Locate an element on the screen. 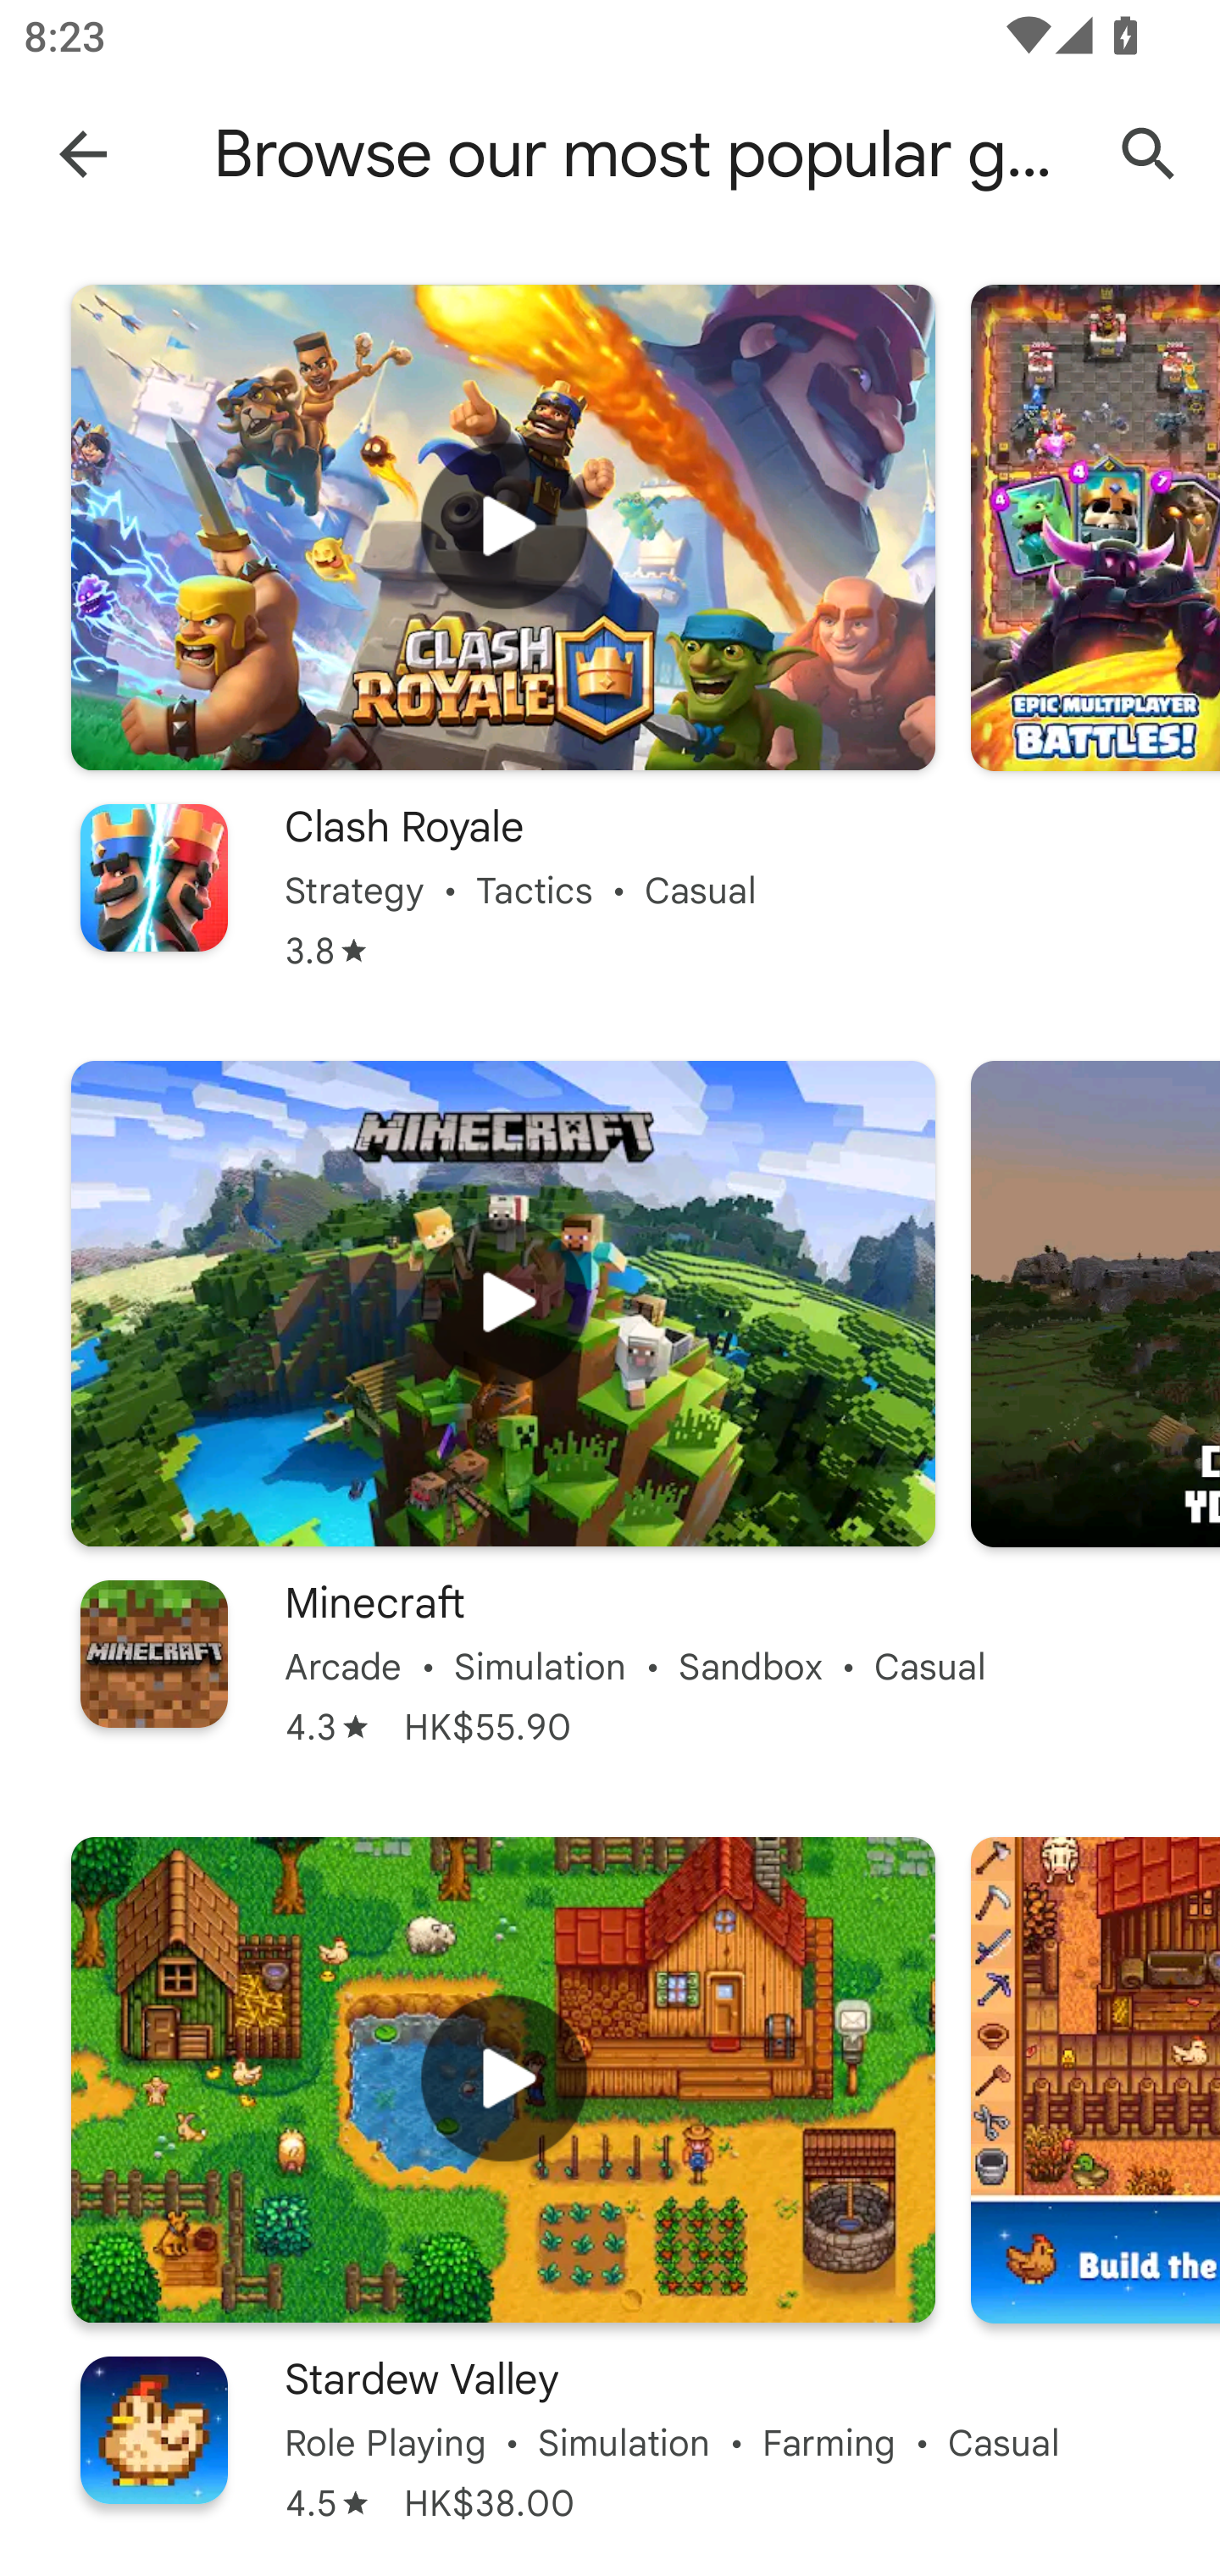  Navigate up is located at coordinates (83, 153).